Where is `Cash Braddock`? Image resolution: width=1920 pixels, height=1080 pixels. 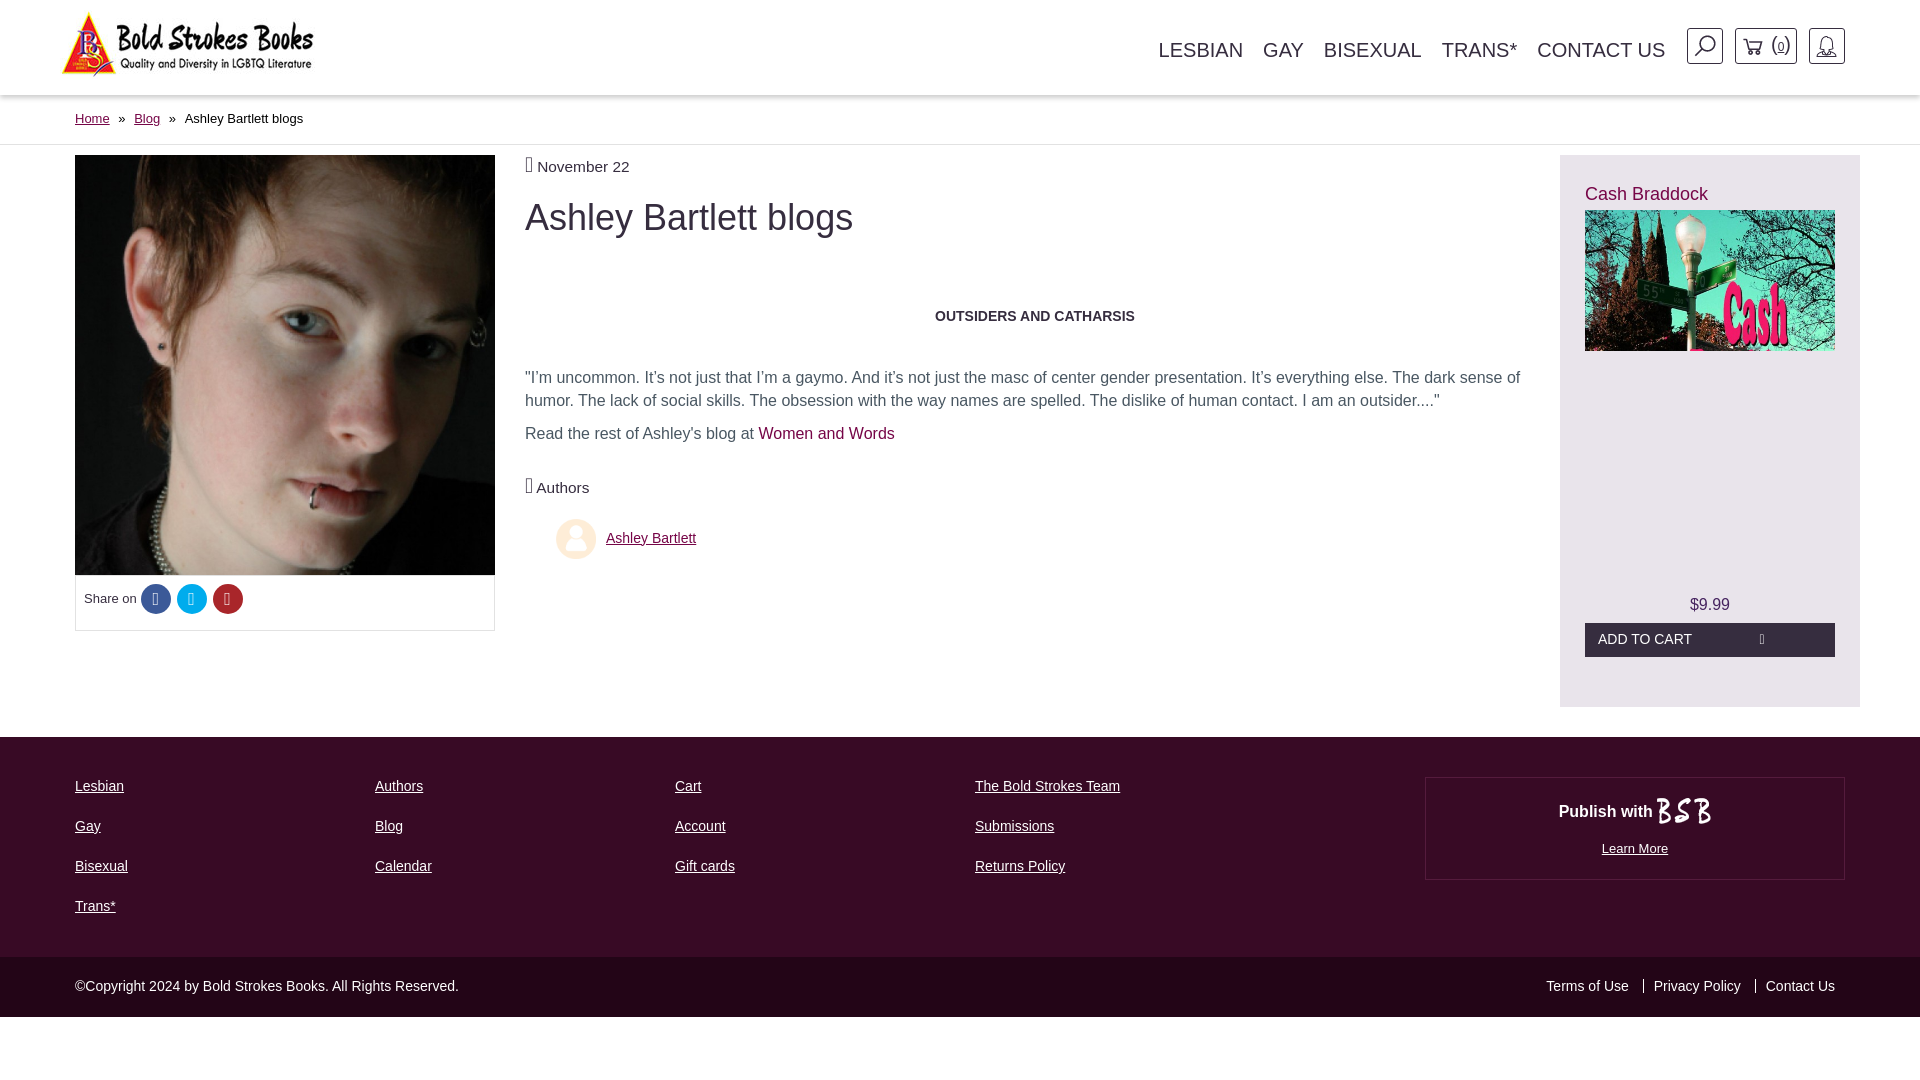 Cash Braddock is located at coordinates (1646, 194).